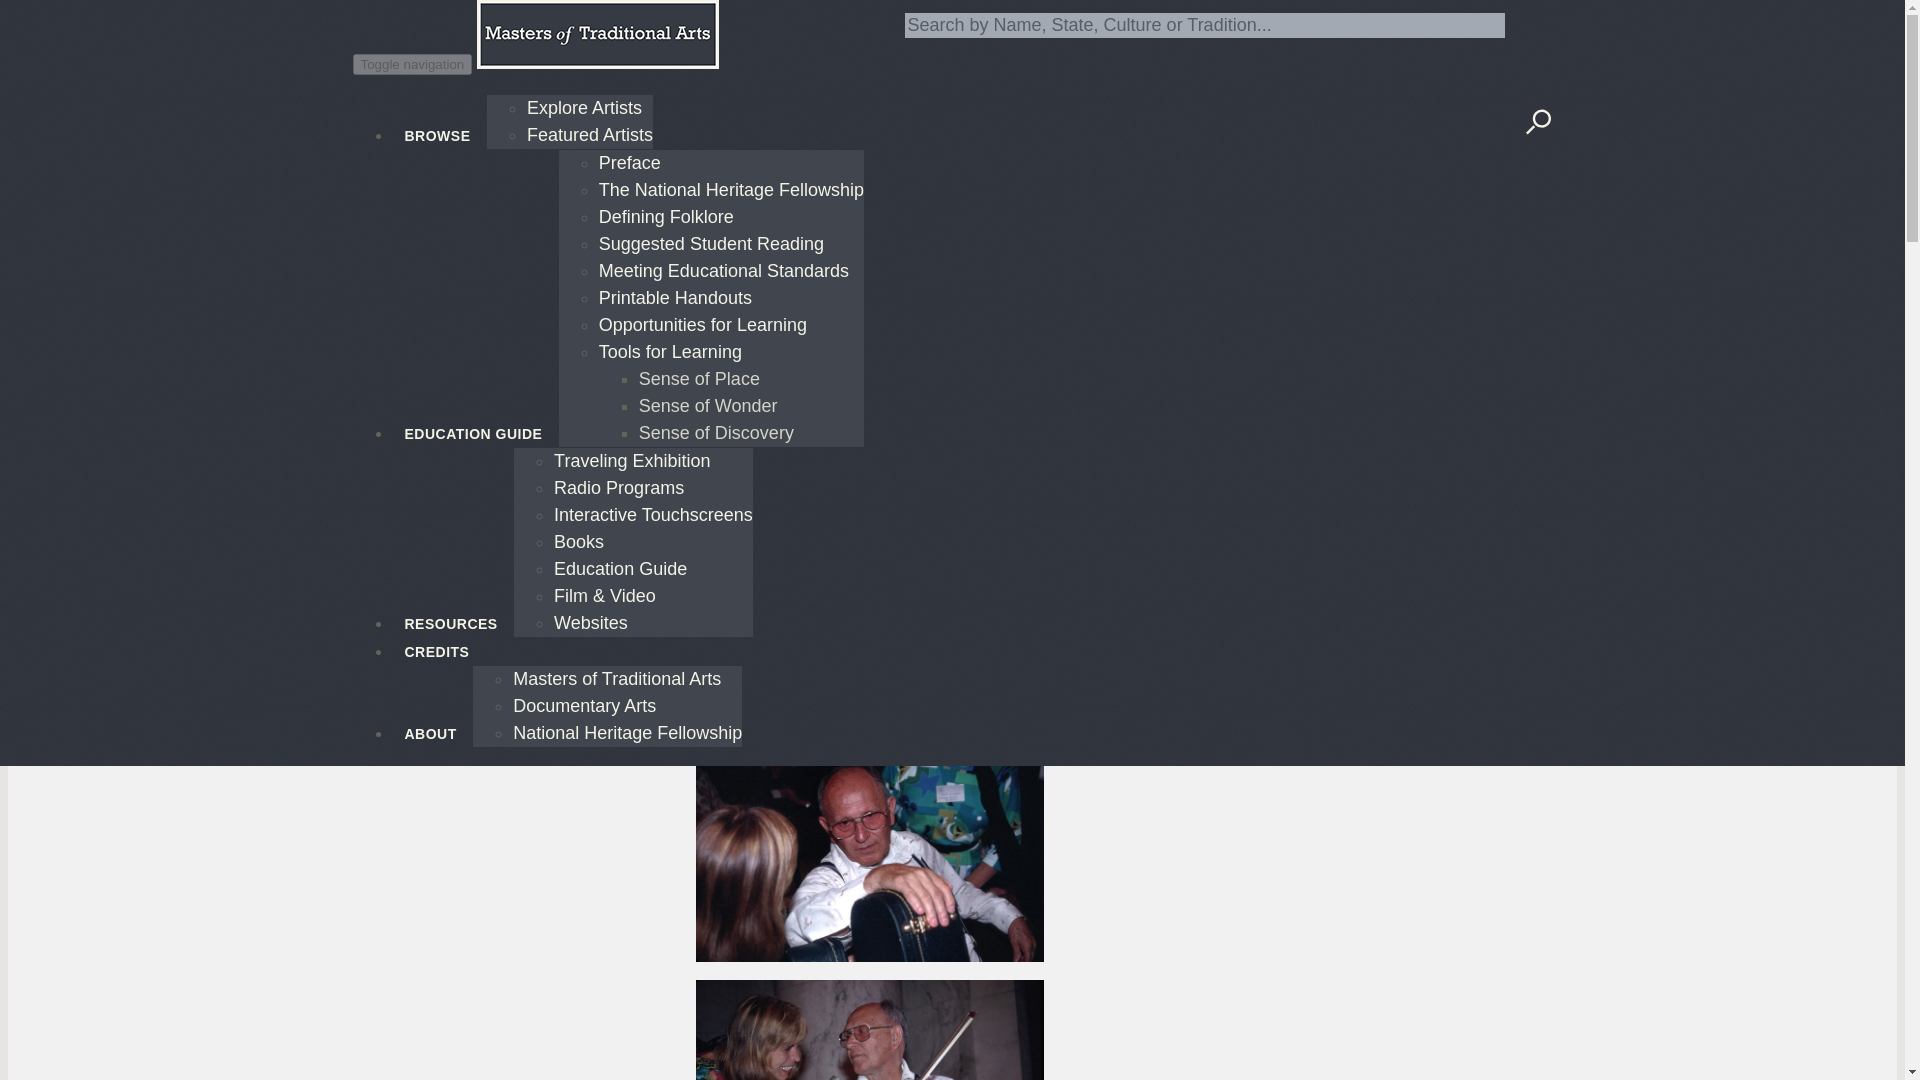 This screenshot has height=1080, width=1920. I want to click on National Heritage Fellowship, so click(626, 732).